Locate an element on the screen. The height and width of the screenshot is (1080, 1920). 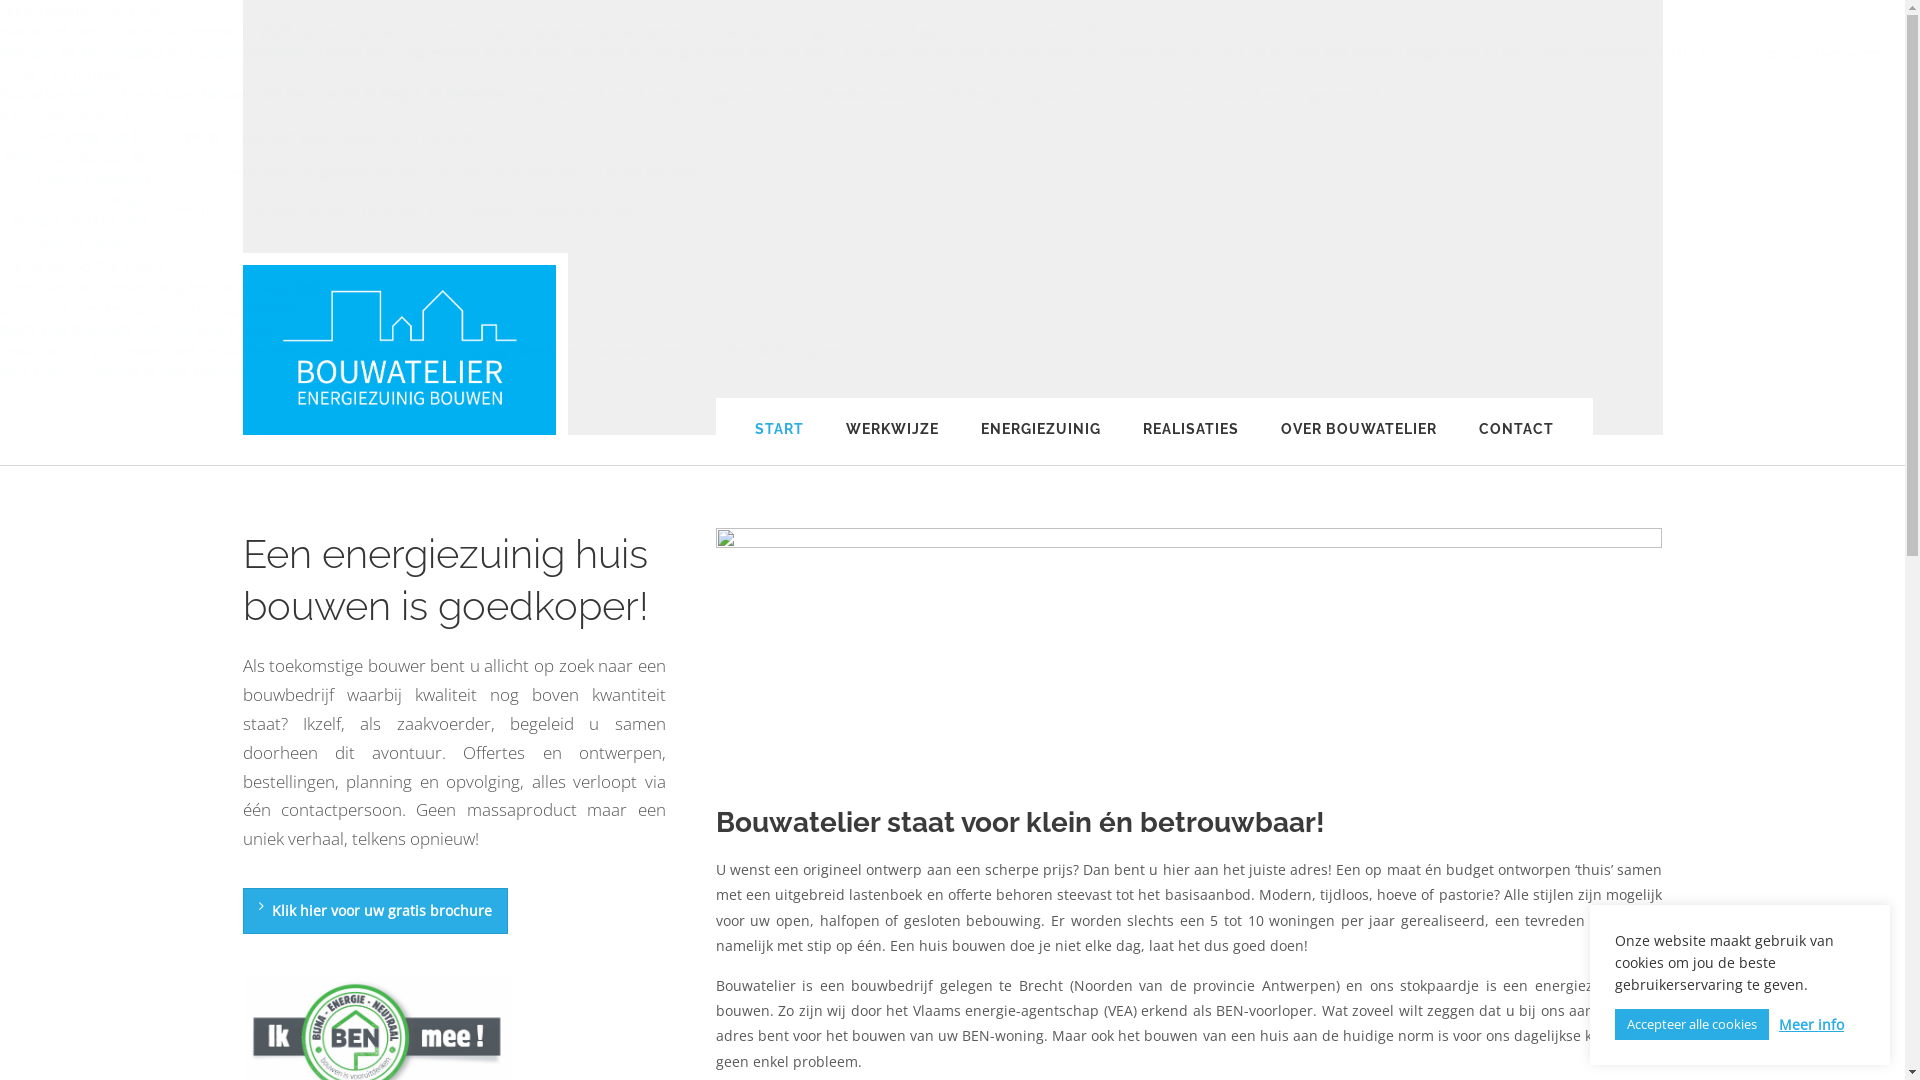
Accepteer alle cookies is located at coordinates (1692, 1024).